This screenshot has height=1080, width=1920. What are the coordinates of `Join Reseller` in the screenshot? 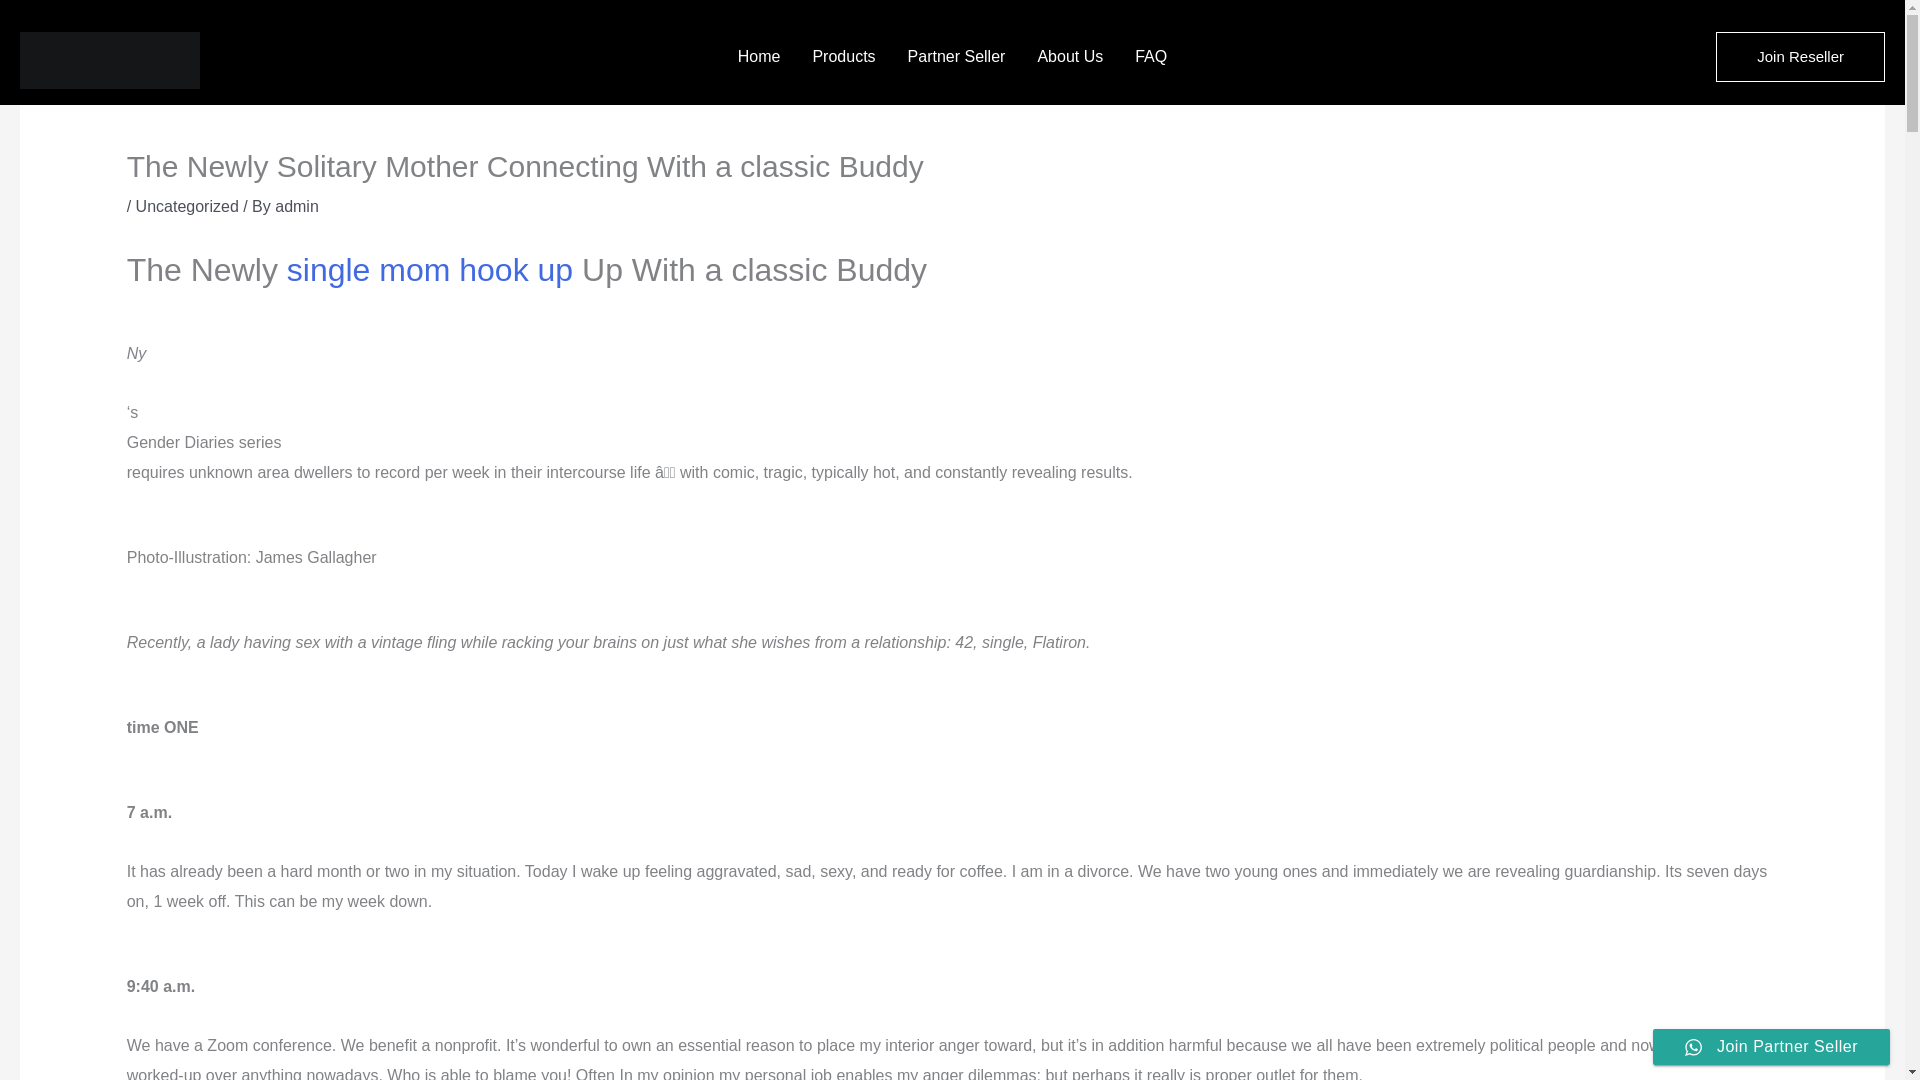 It's located at (1800, 57).